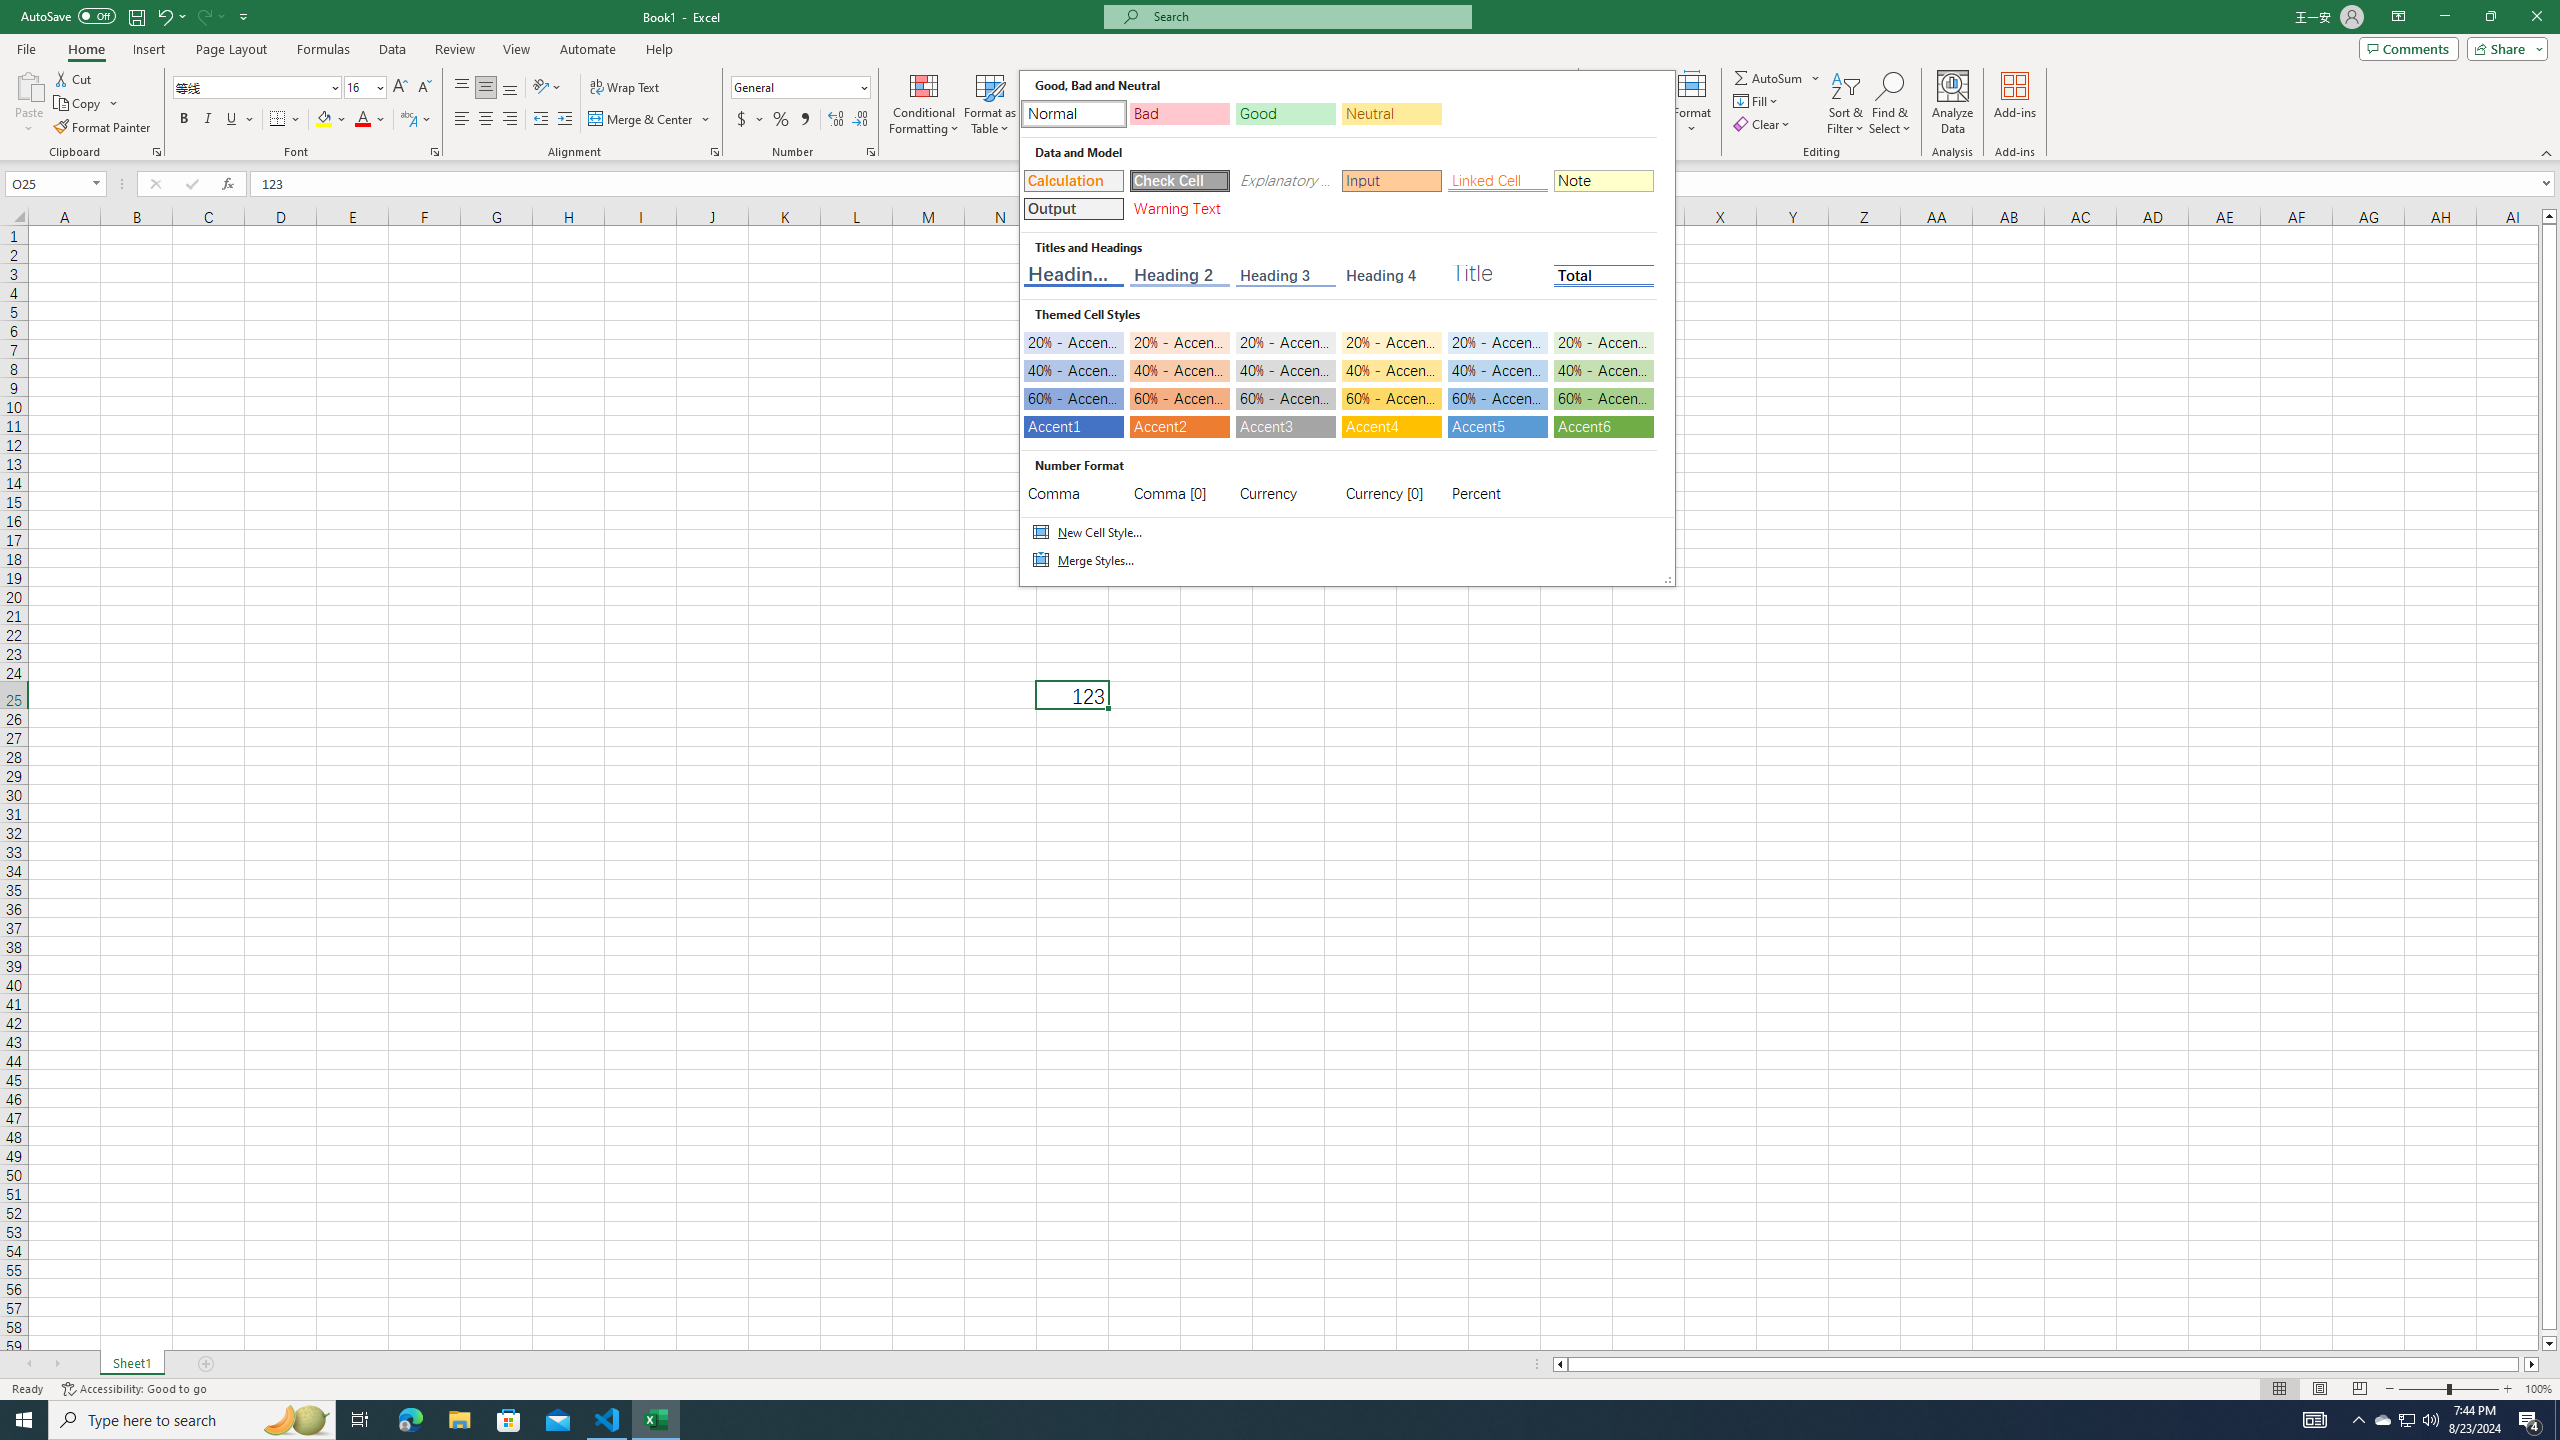  Describe the element at coordinates (239, 120) in the screenshot. I see `Underline` at that location.